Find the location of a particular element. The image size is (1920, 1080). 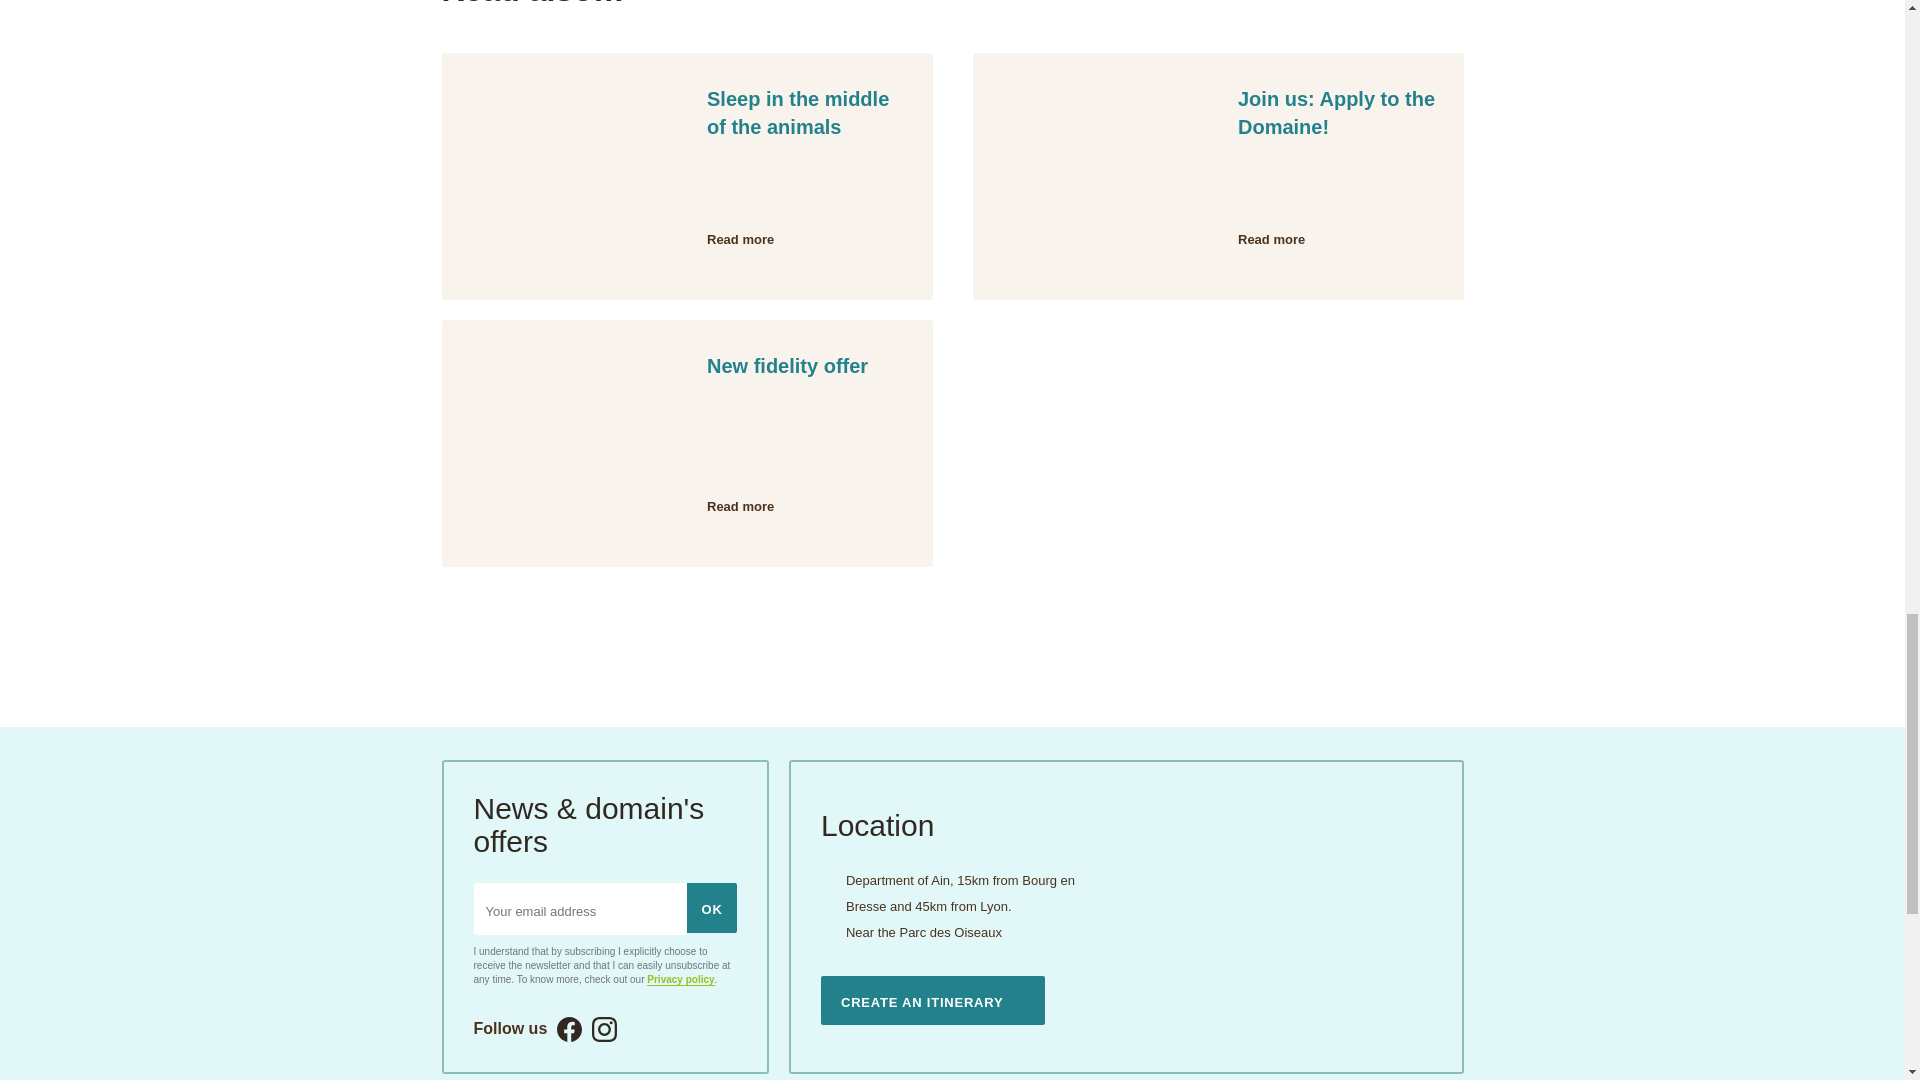

OK is located at coordinates (712, 908).